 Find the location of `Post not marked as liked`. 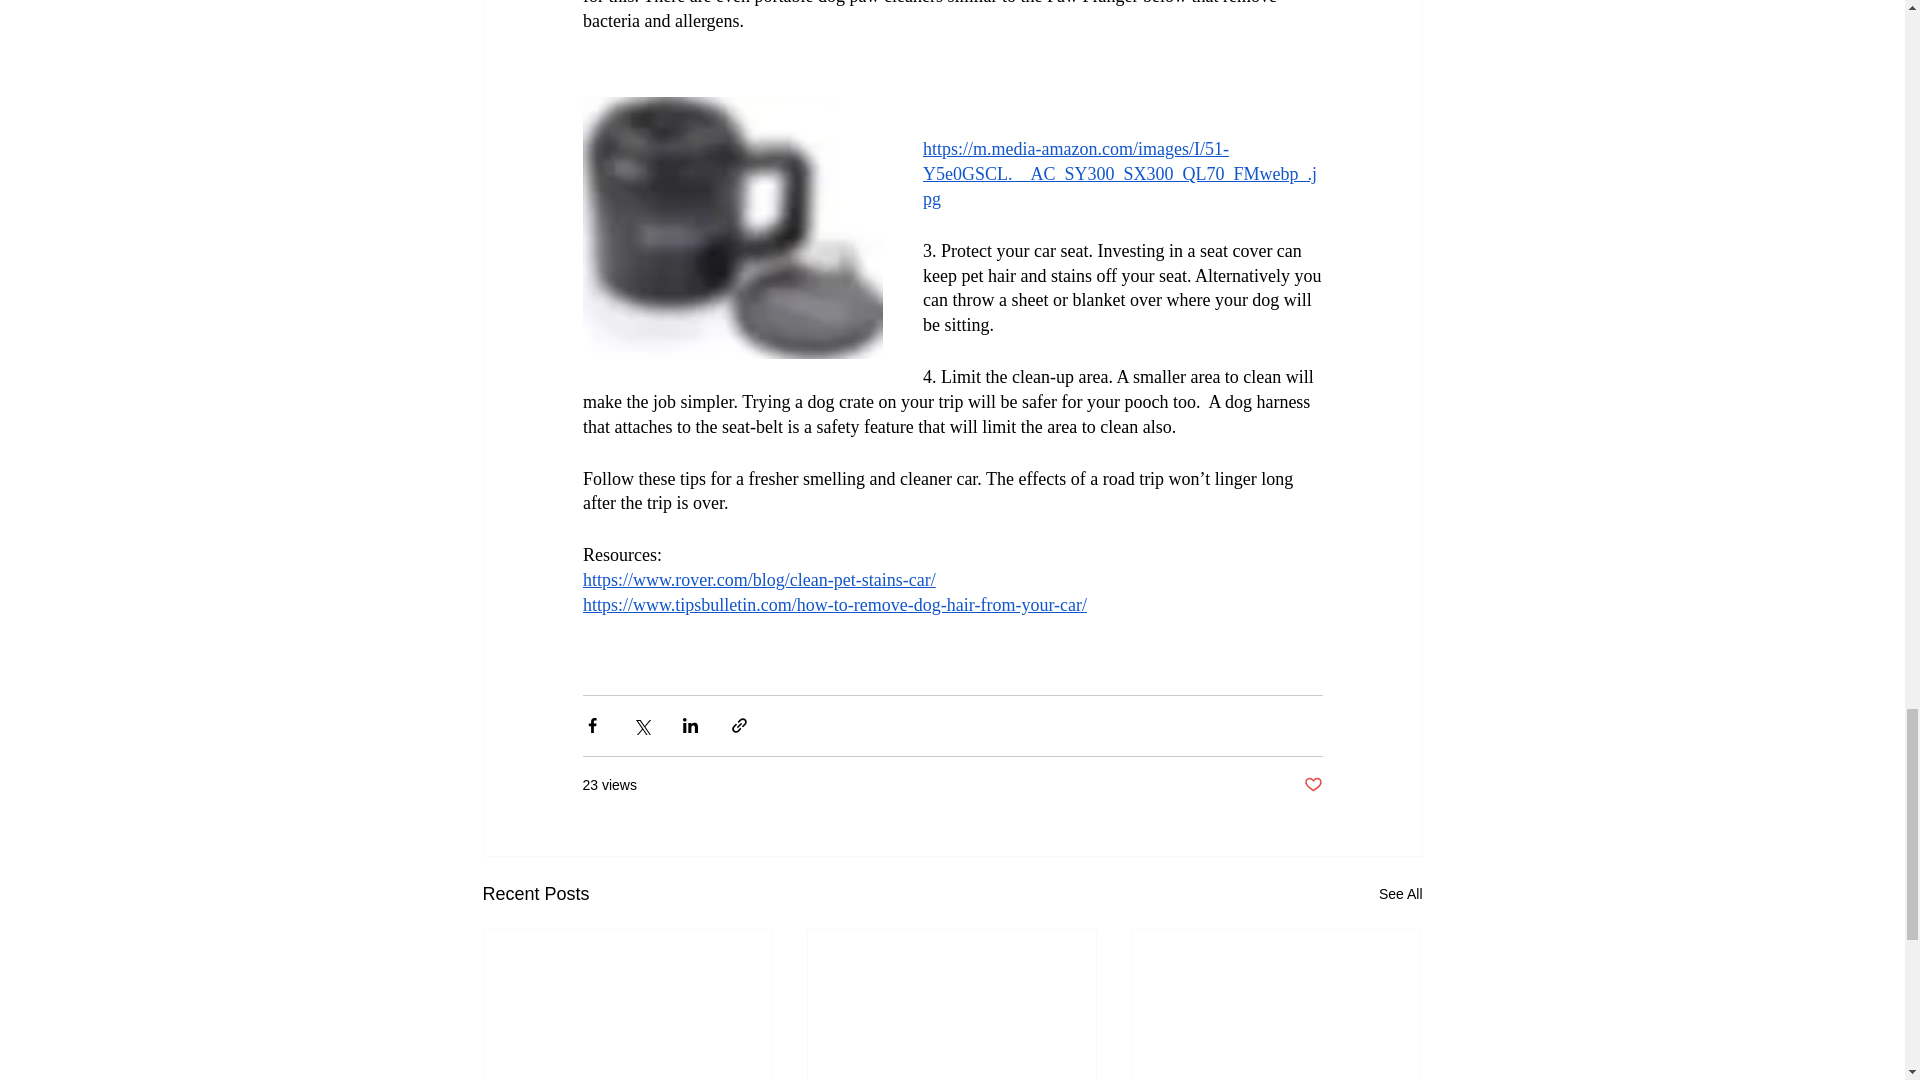

Post not marked as liked is located at coordinates (1312, 785).